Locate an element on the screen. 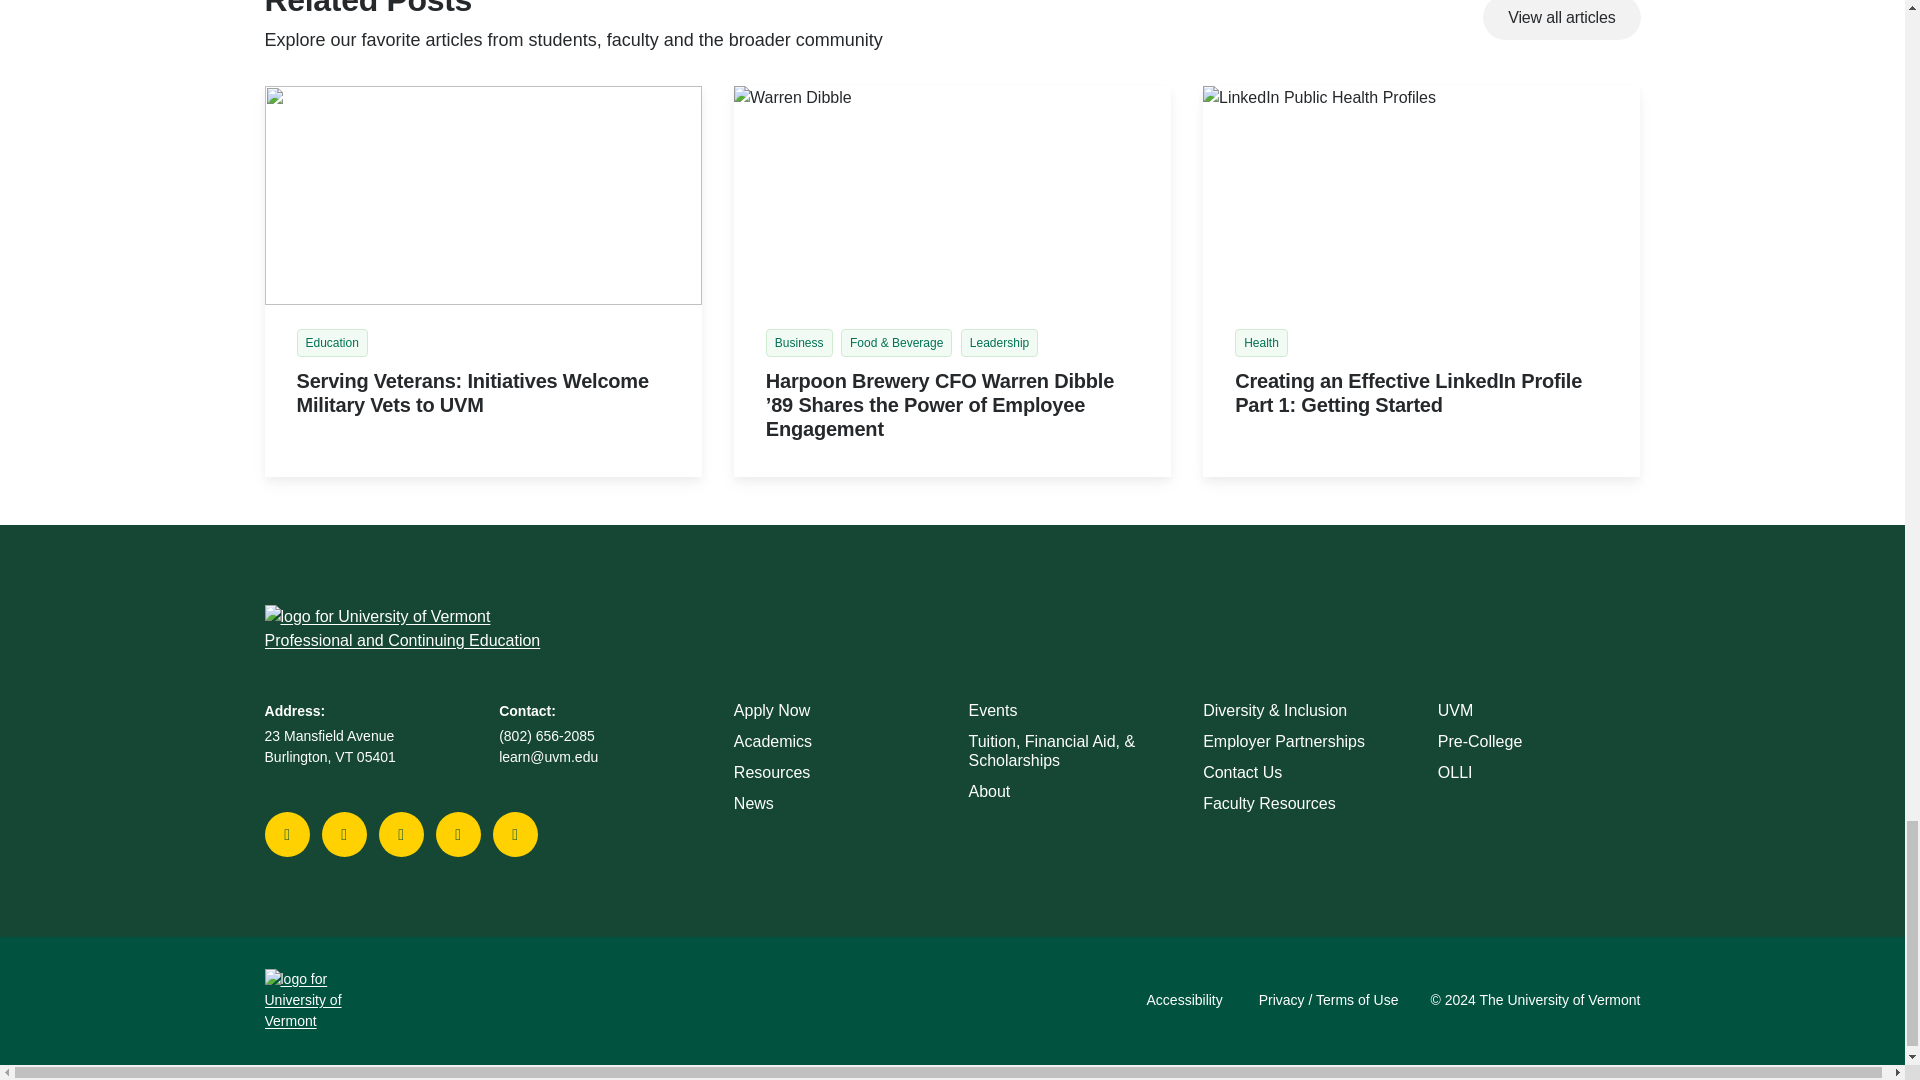  LinkedIn is located at coordinates (458, 835).